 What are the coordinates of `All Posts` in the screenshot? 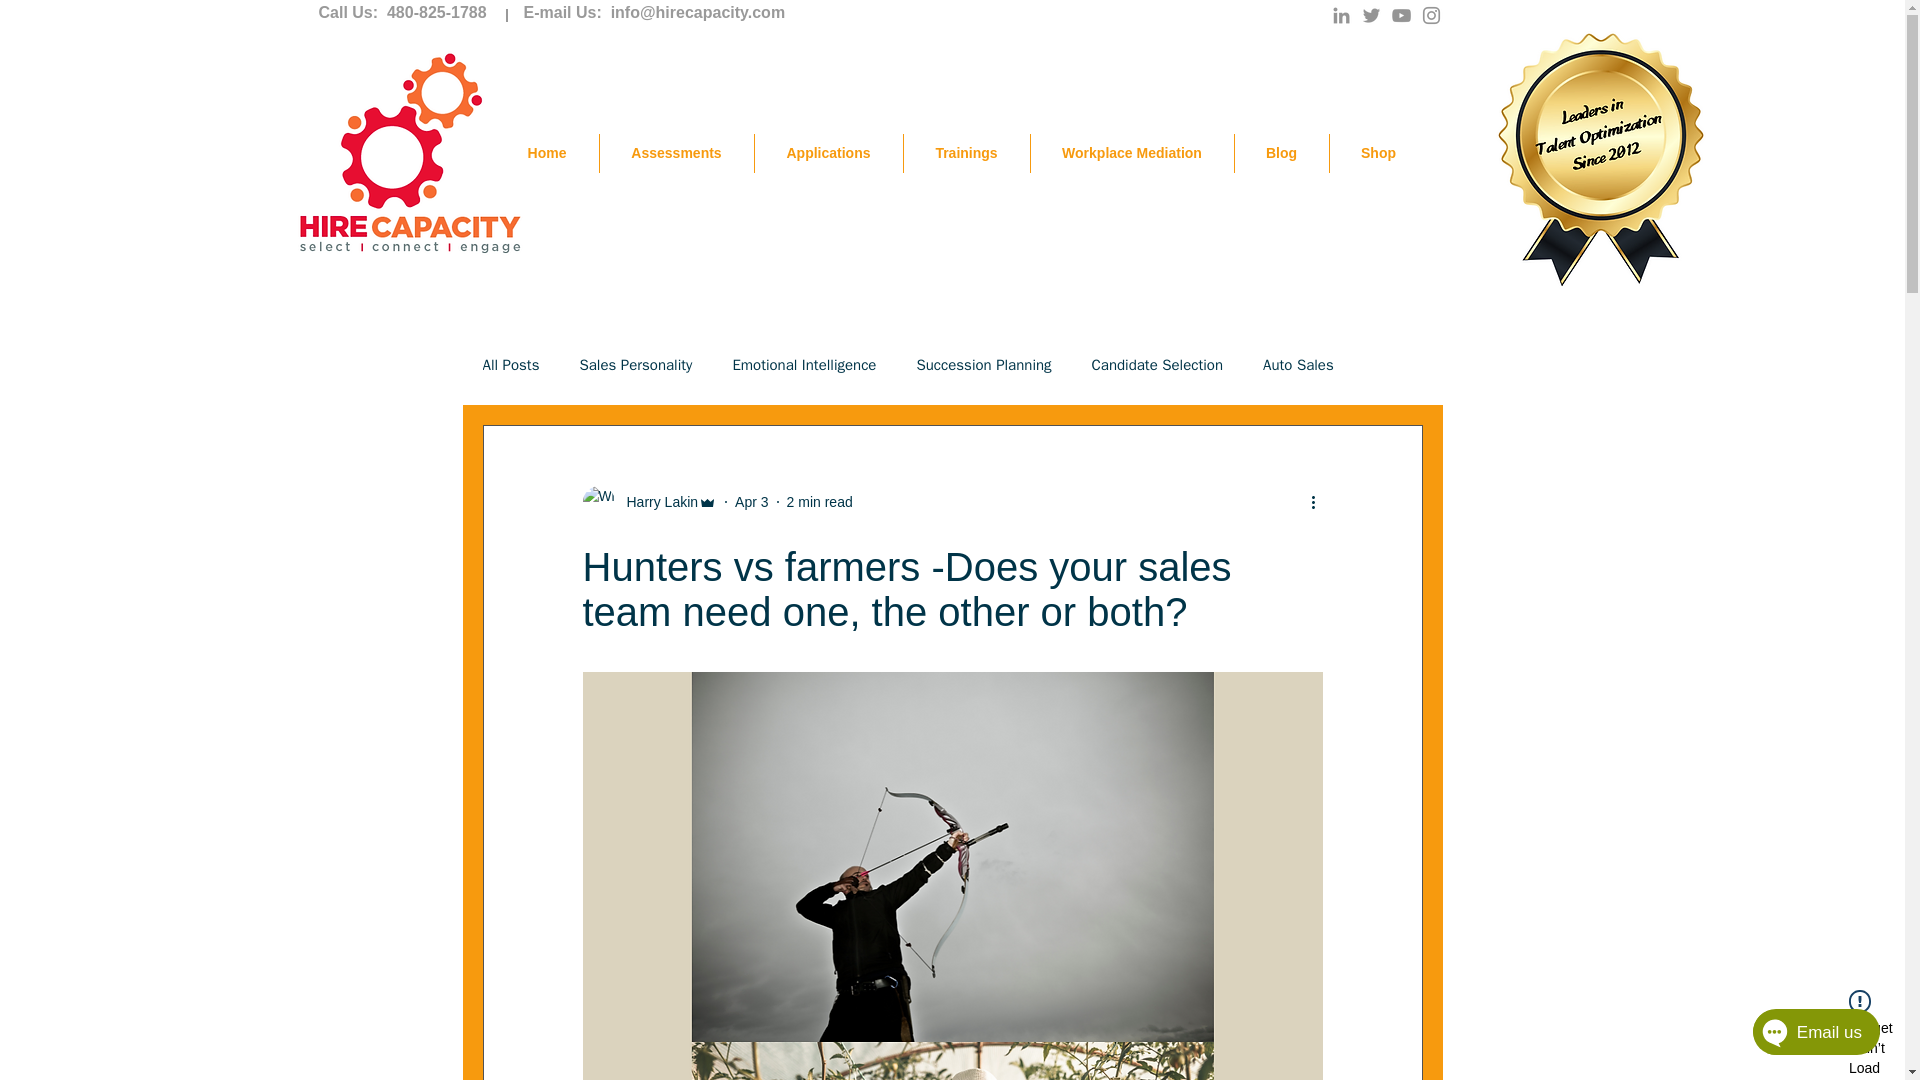 It's located at (510, 365).